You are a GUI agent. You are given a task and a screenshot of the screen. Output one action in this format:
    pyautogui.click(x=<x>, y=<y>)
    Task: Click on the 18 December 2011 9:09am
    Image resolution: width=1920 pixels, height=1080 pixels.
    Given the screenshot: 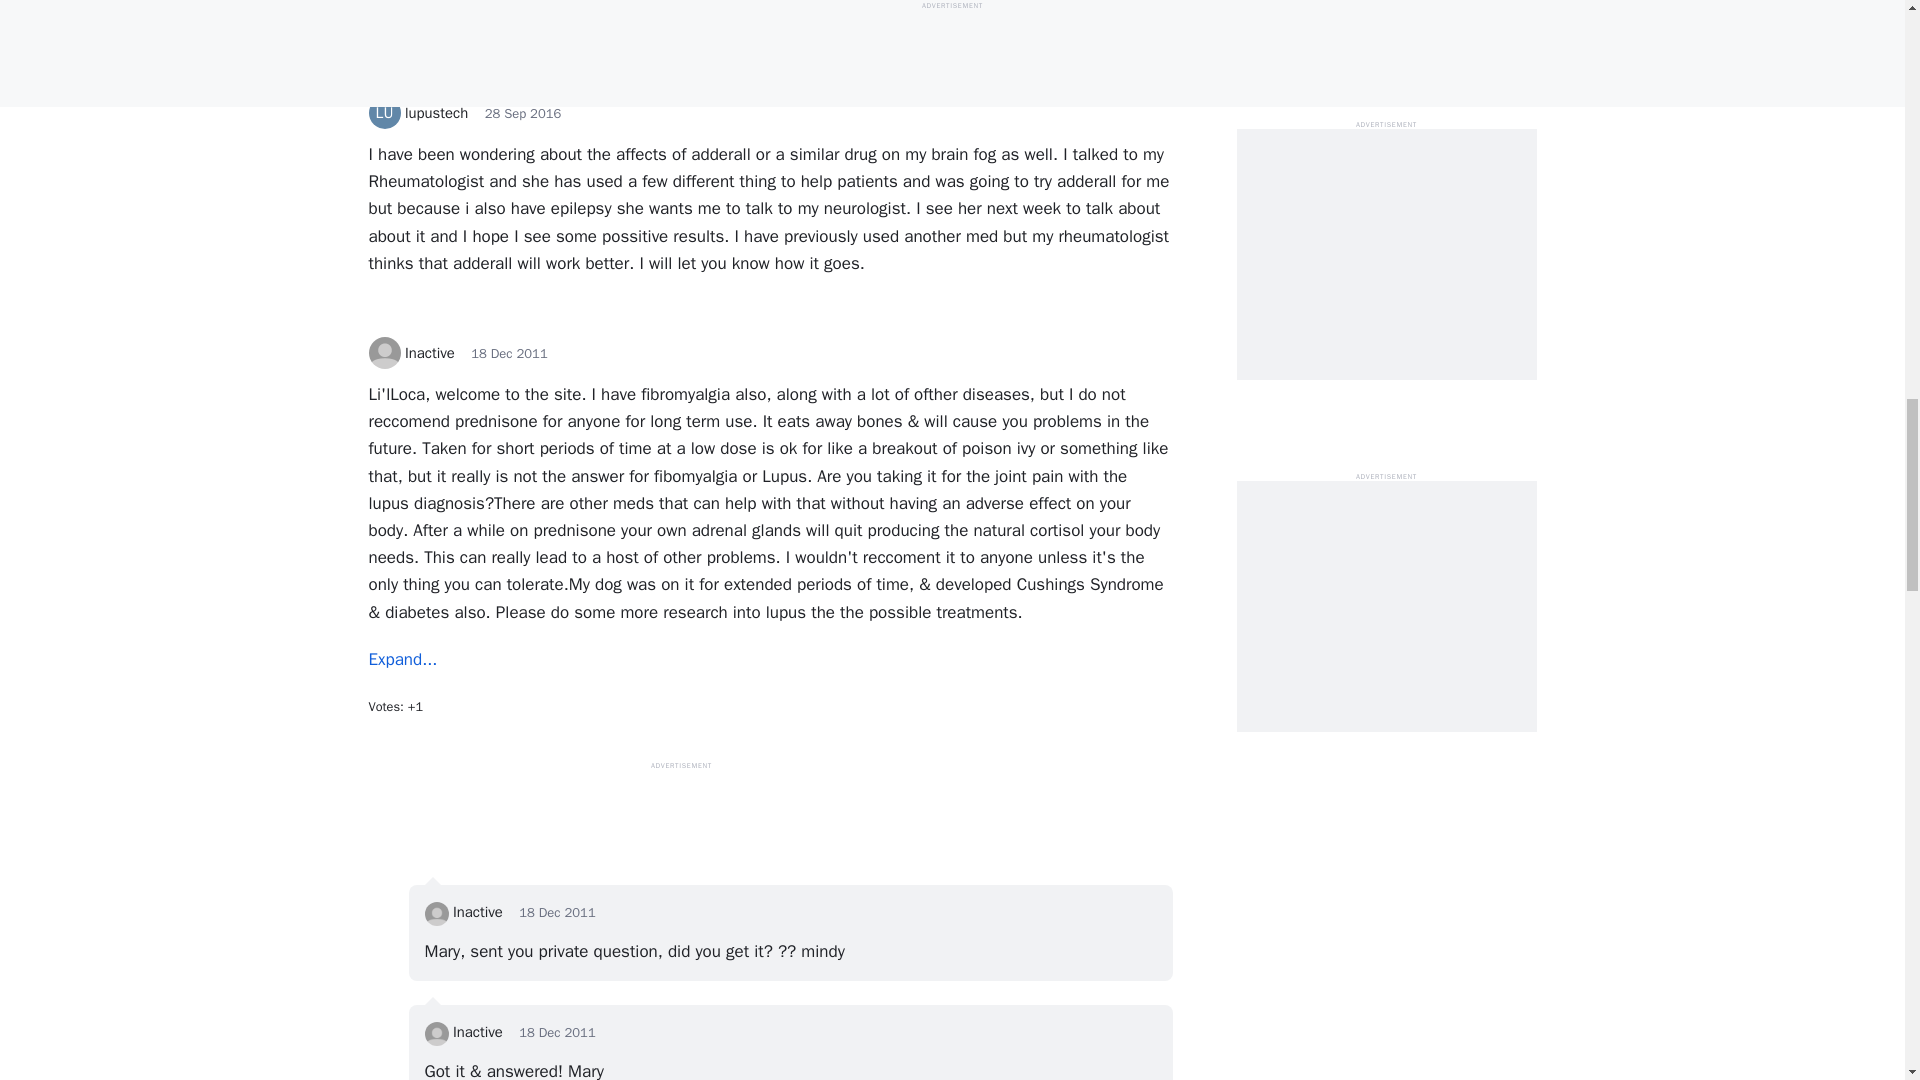 What is the action you would take?
    pyautogui.click(x=508, y=352)
    